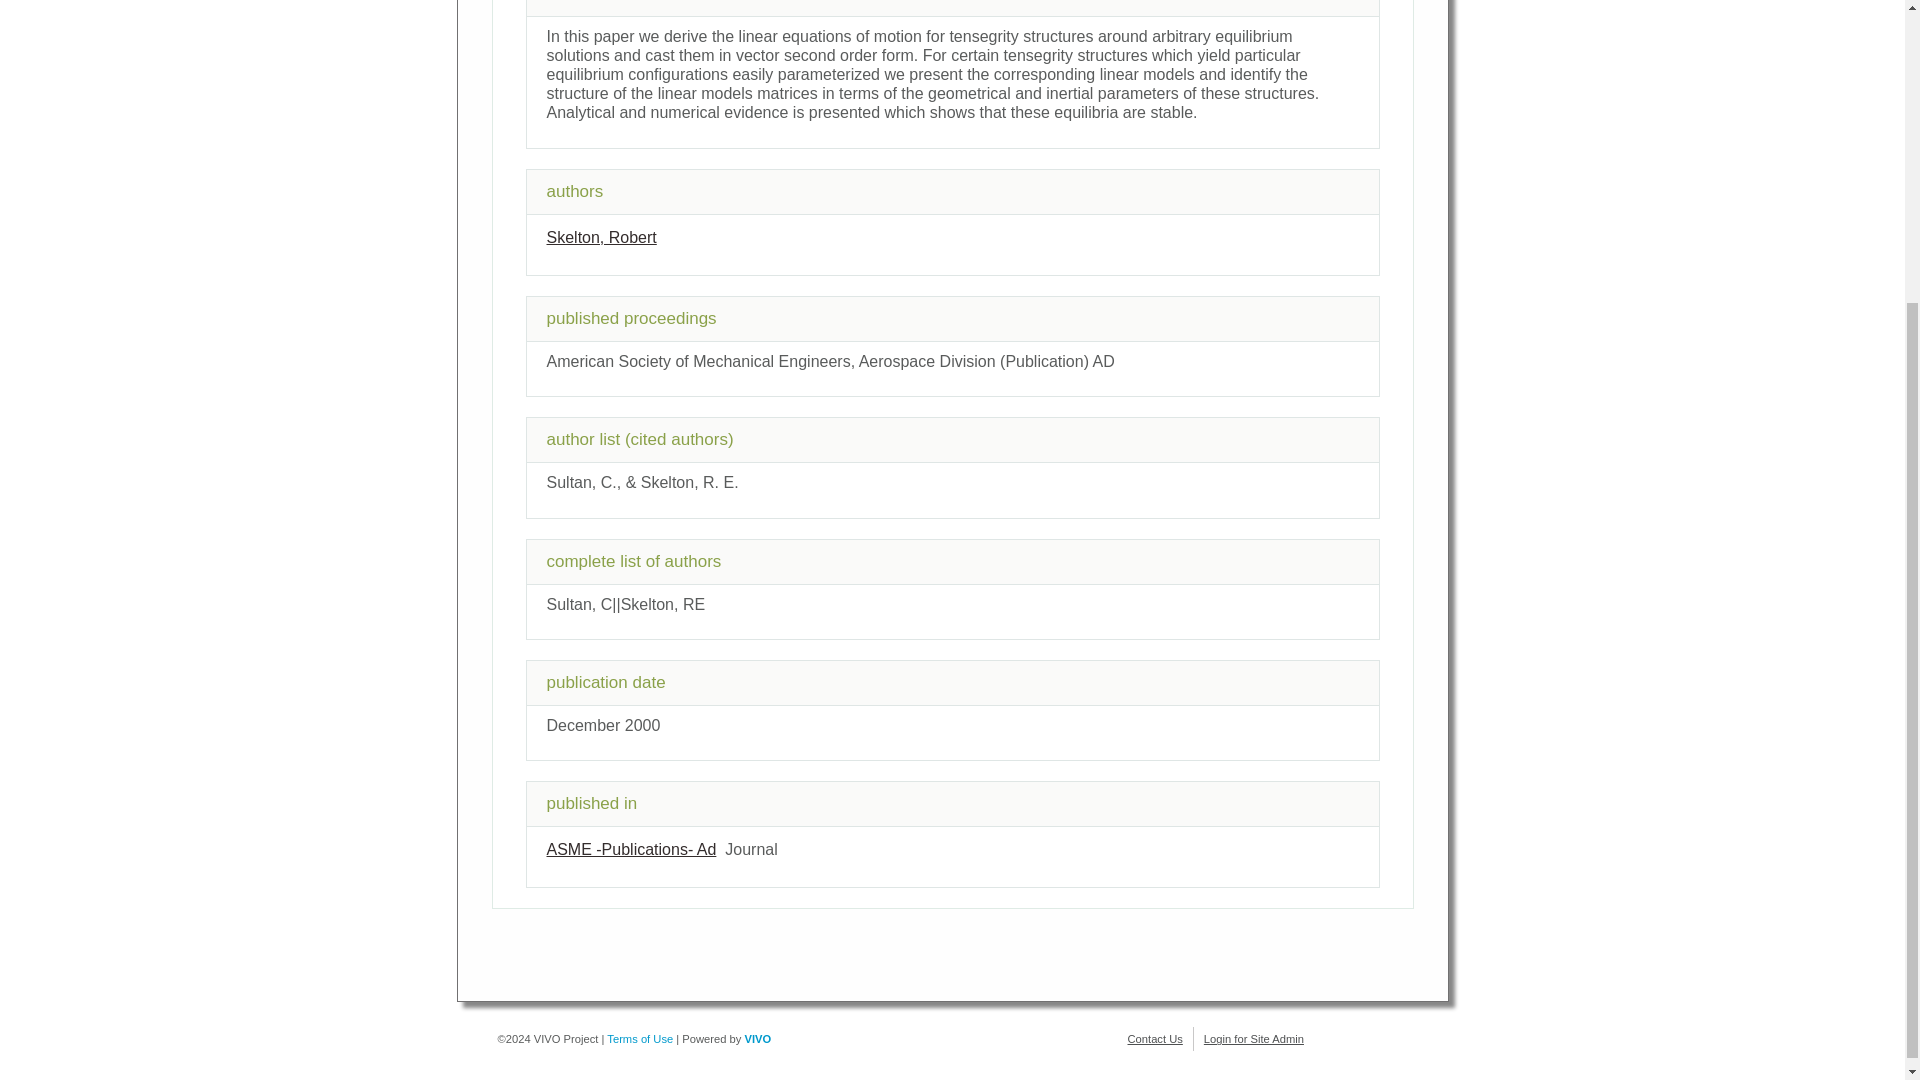 The height and width of the screenshot is (1080, 1920). What do you see at coordinates (1155, 1038) in the screenshot?
I see `Contact Us` at bounding box center [1155, 1038].